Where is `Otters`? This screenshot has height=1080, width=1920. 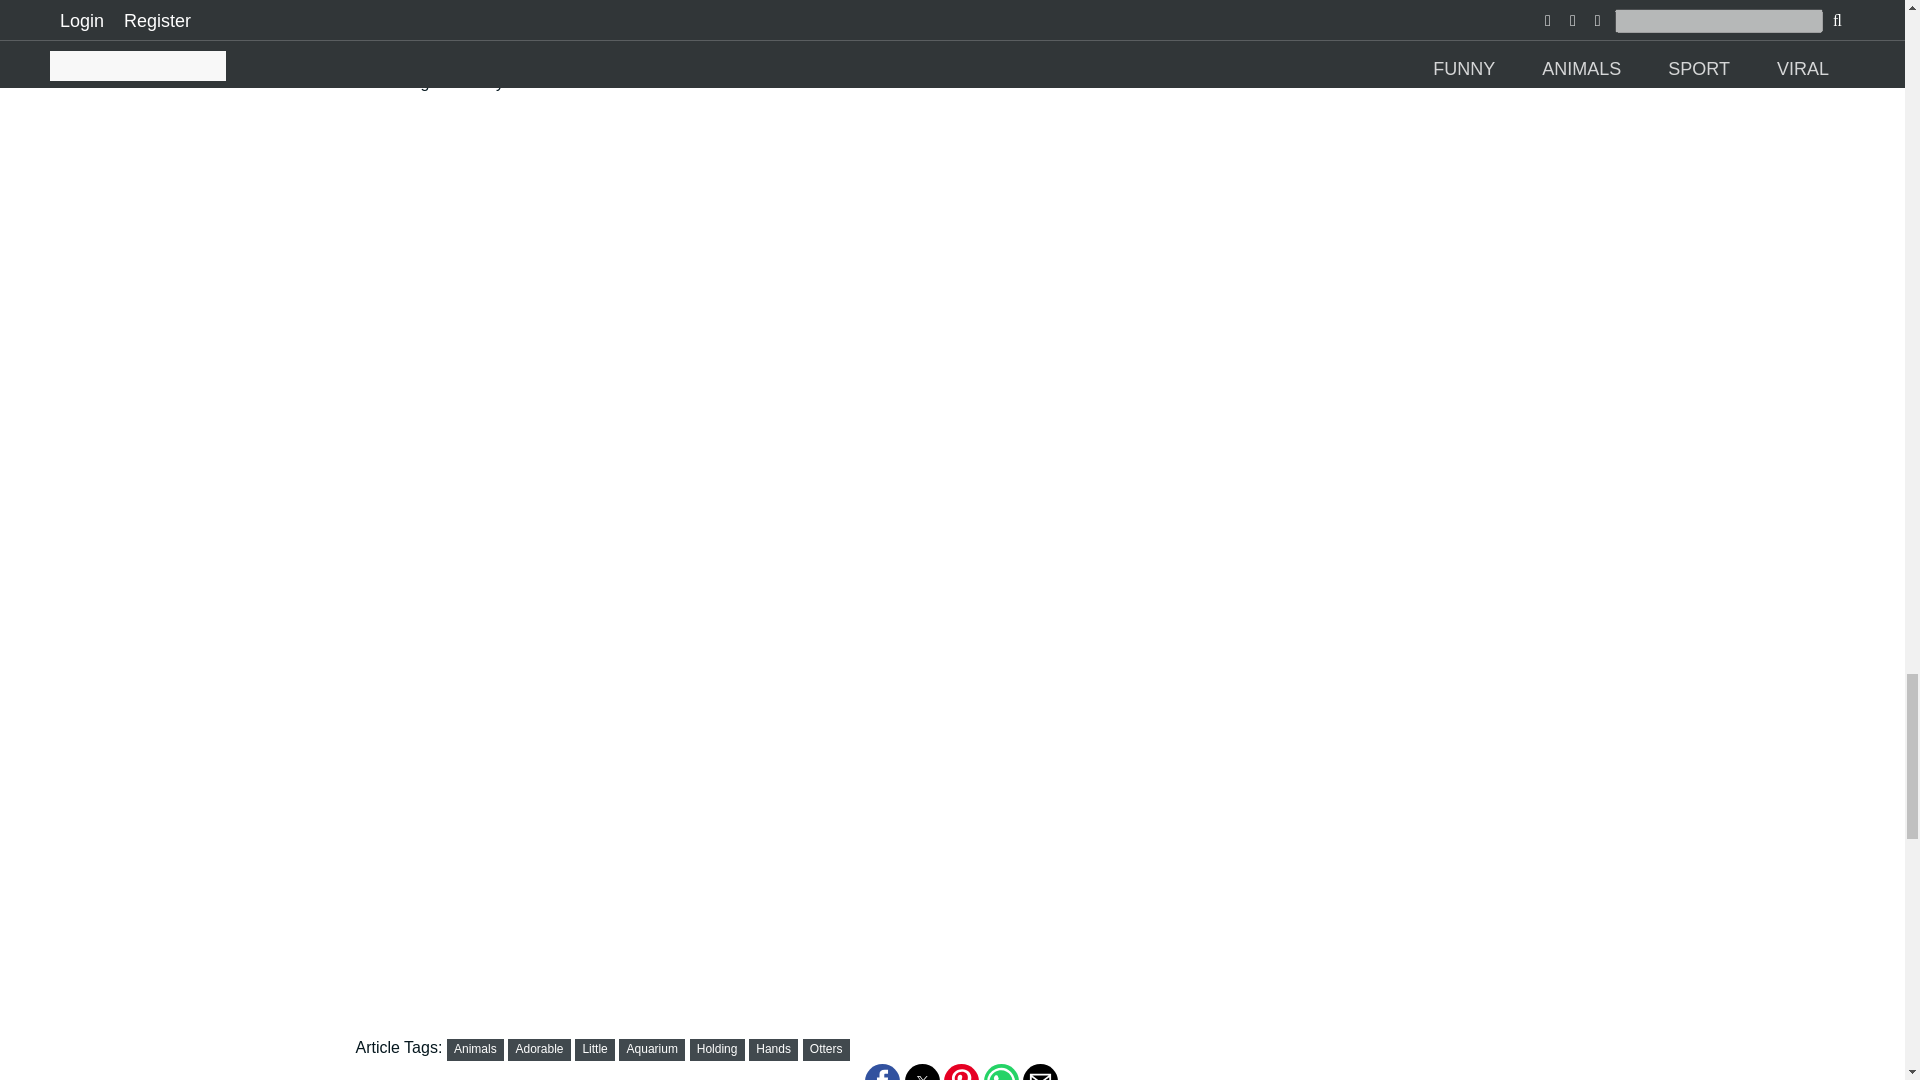 Otters is located at coordinates (826, 1049).